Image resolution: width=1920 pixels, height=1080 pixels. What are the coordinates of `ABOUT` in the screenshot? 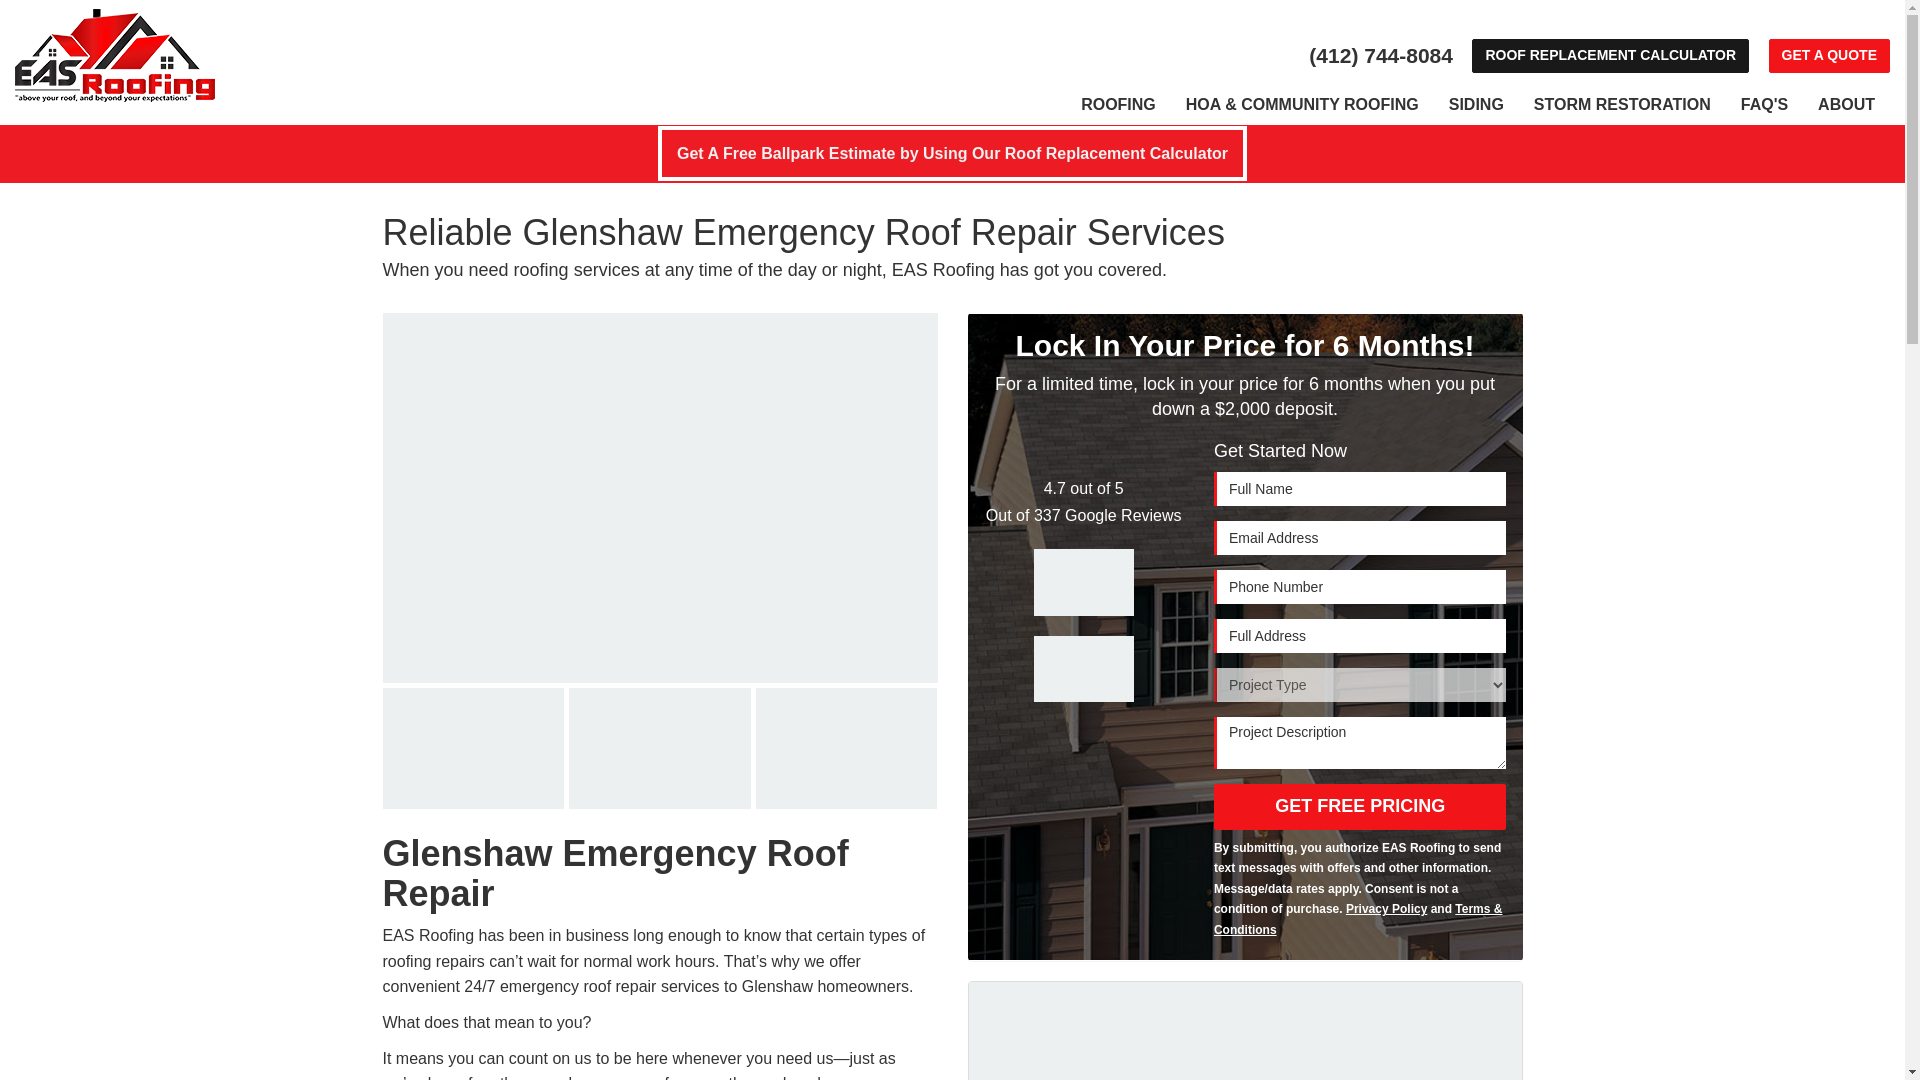 It's located at (1846, 105).